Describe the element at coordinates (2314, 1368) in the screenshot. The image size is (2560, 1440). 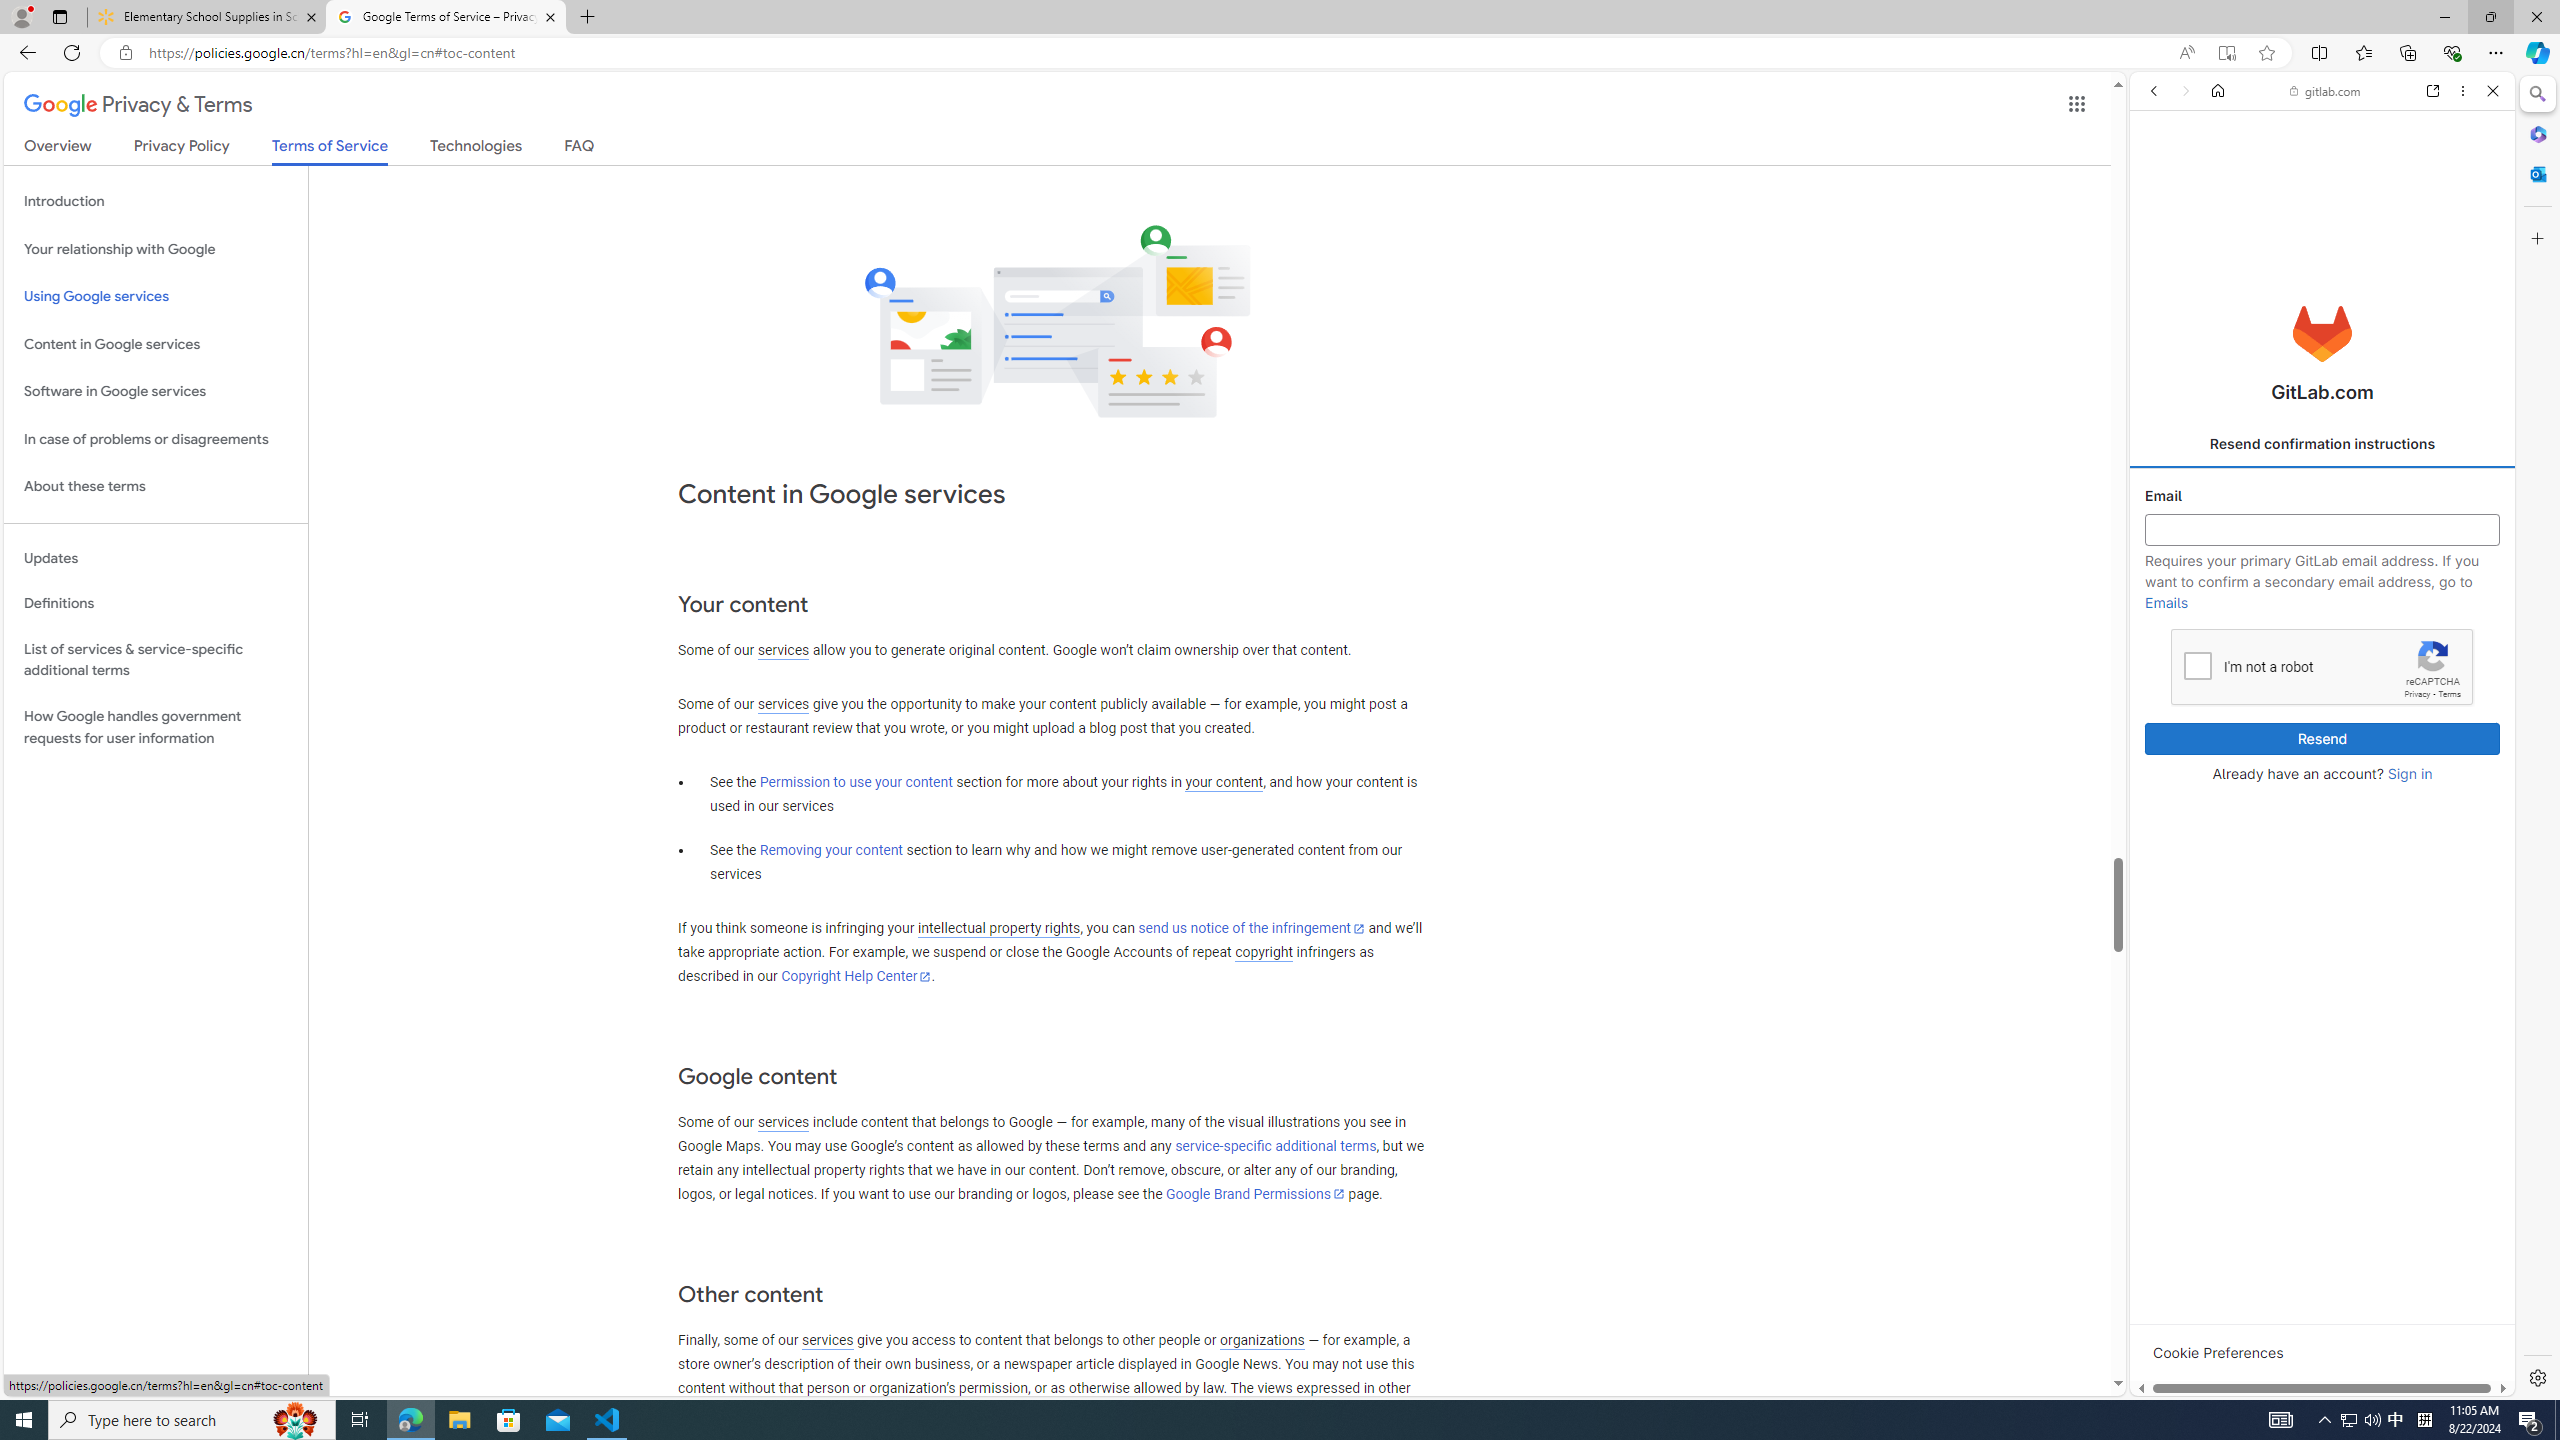
I see `All images` at that location.